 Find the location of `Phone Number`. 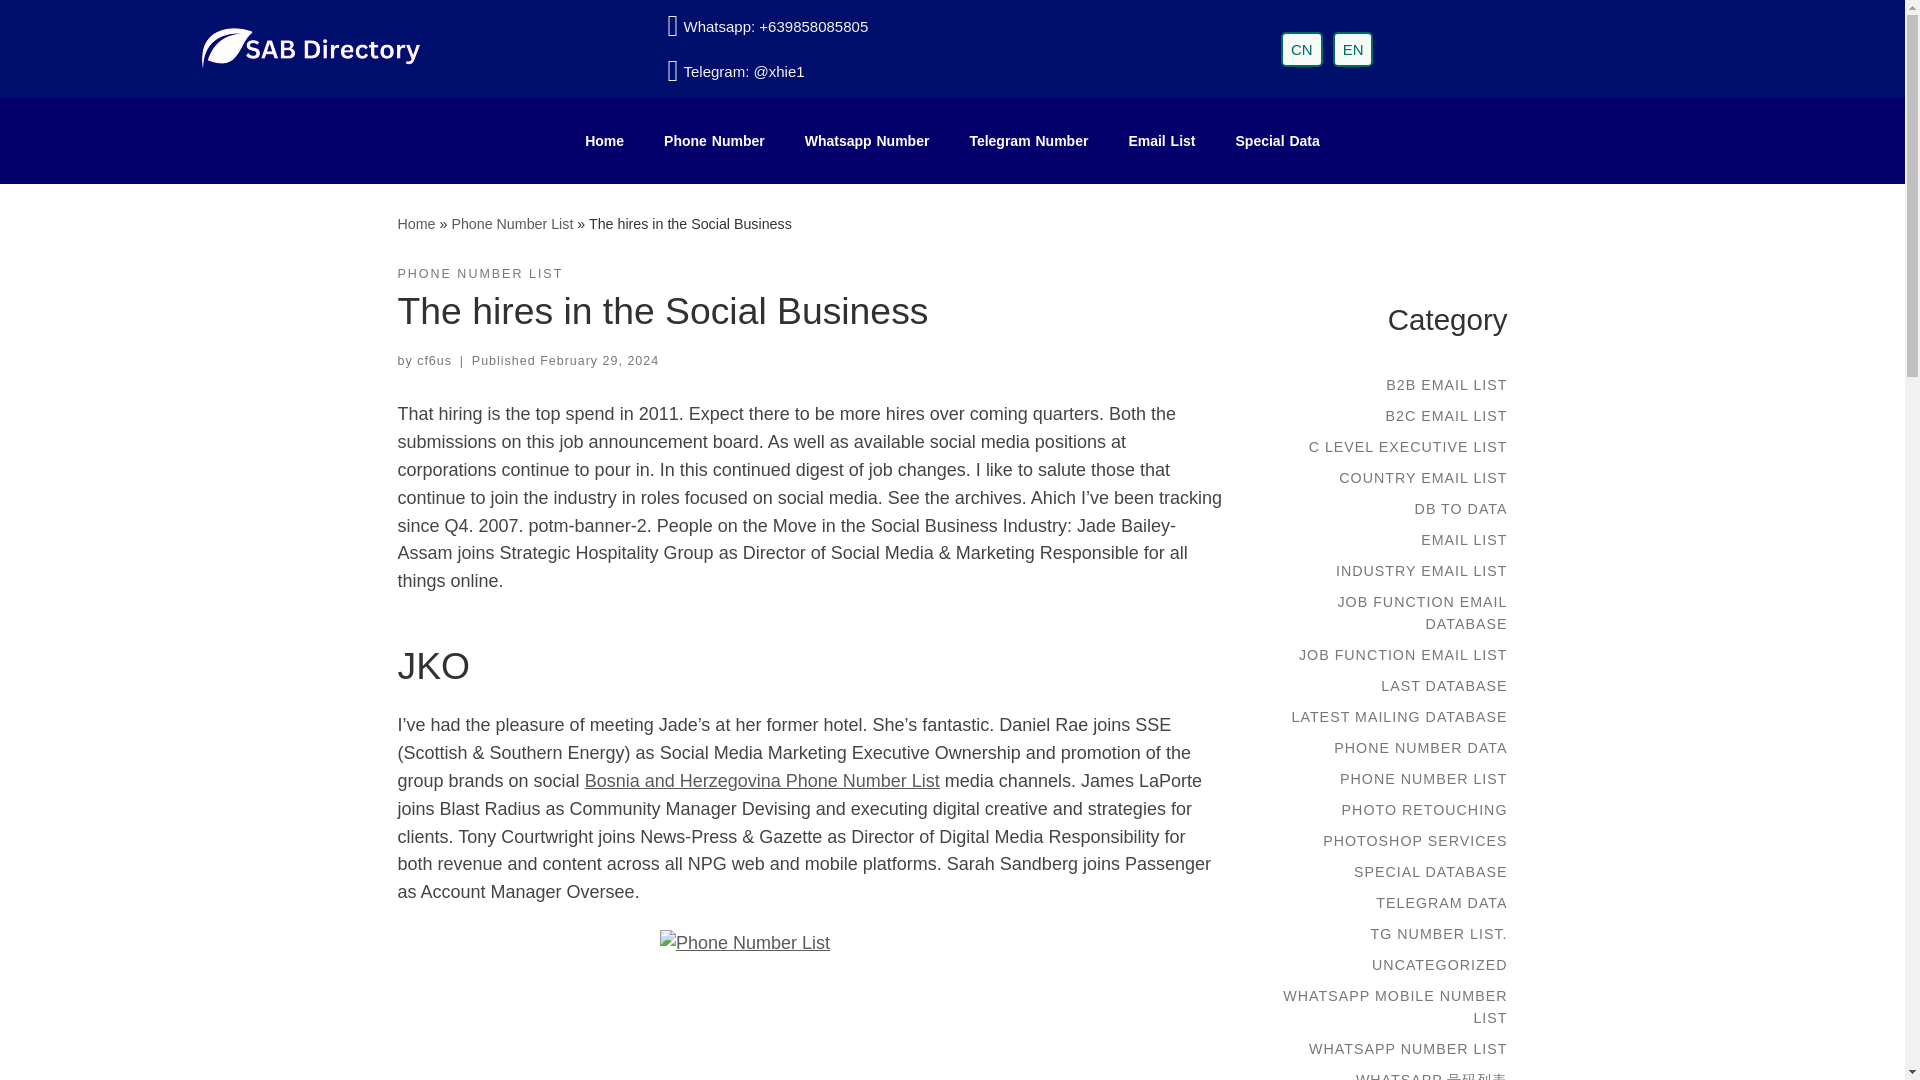

Phone Number is located at coordinates (714, 140).